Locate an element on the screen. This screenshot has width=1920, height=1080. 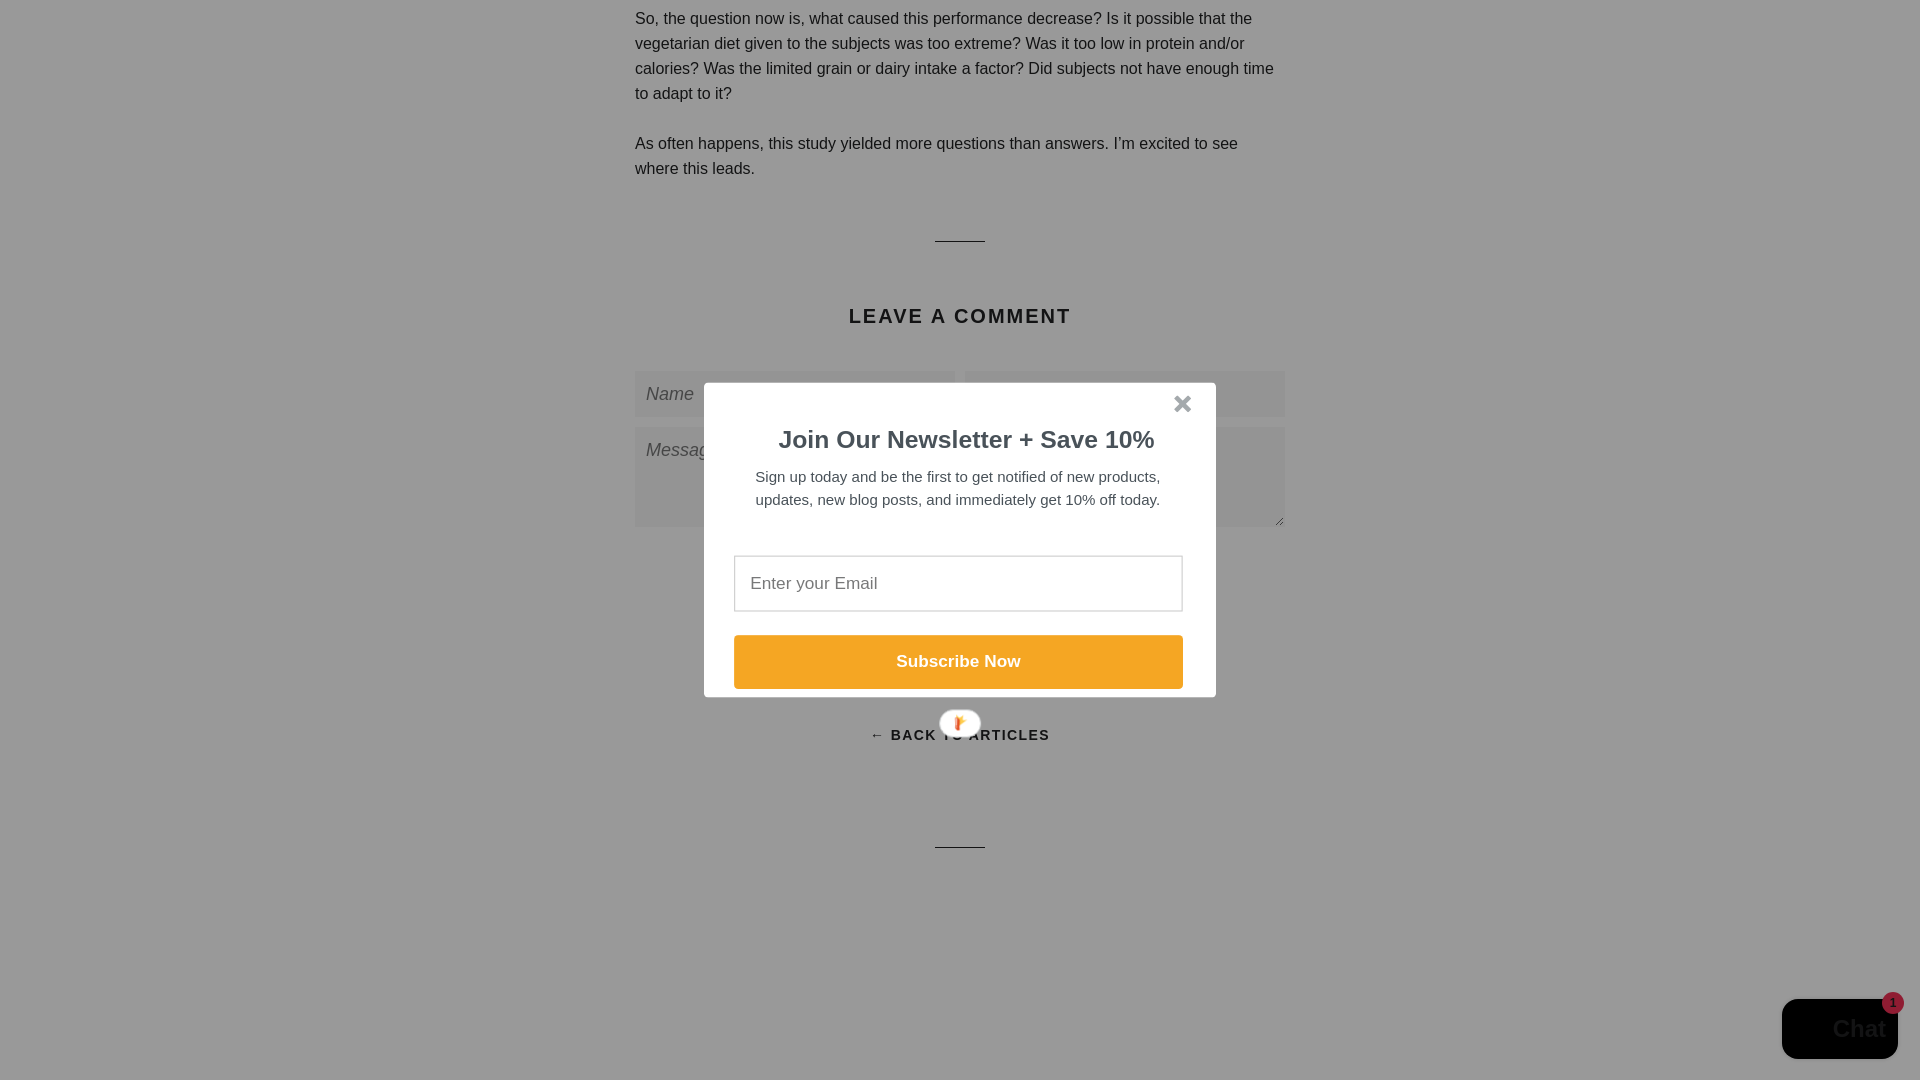
Visa is located at coordinates (1436, 1023).